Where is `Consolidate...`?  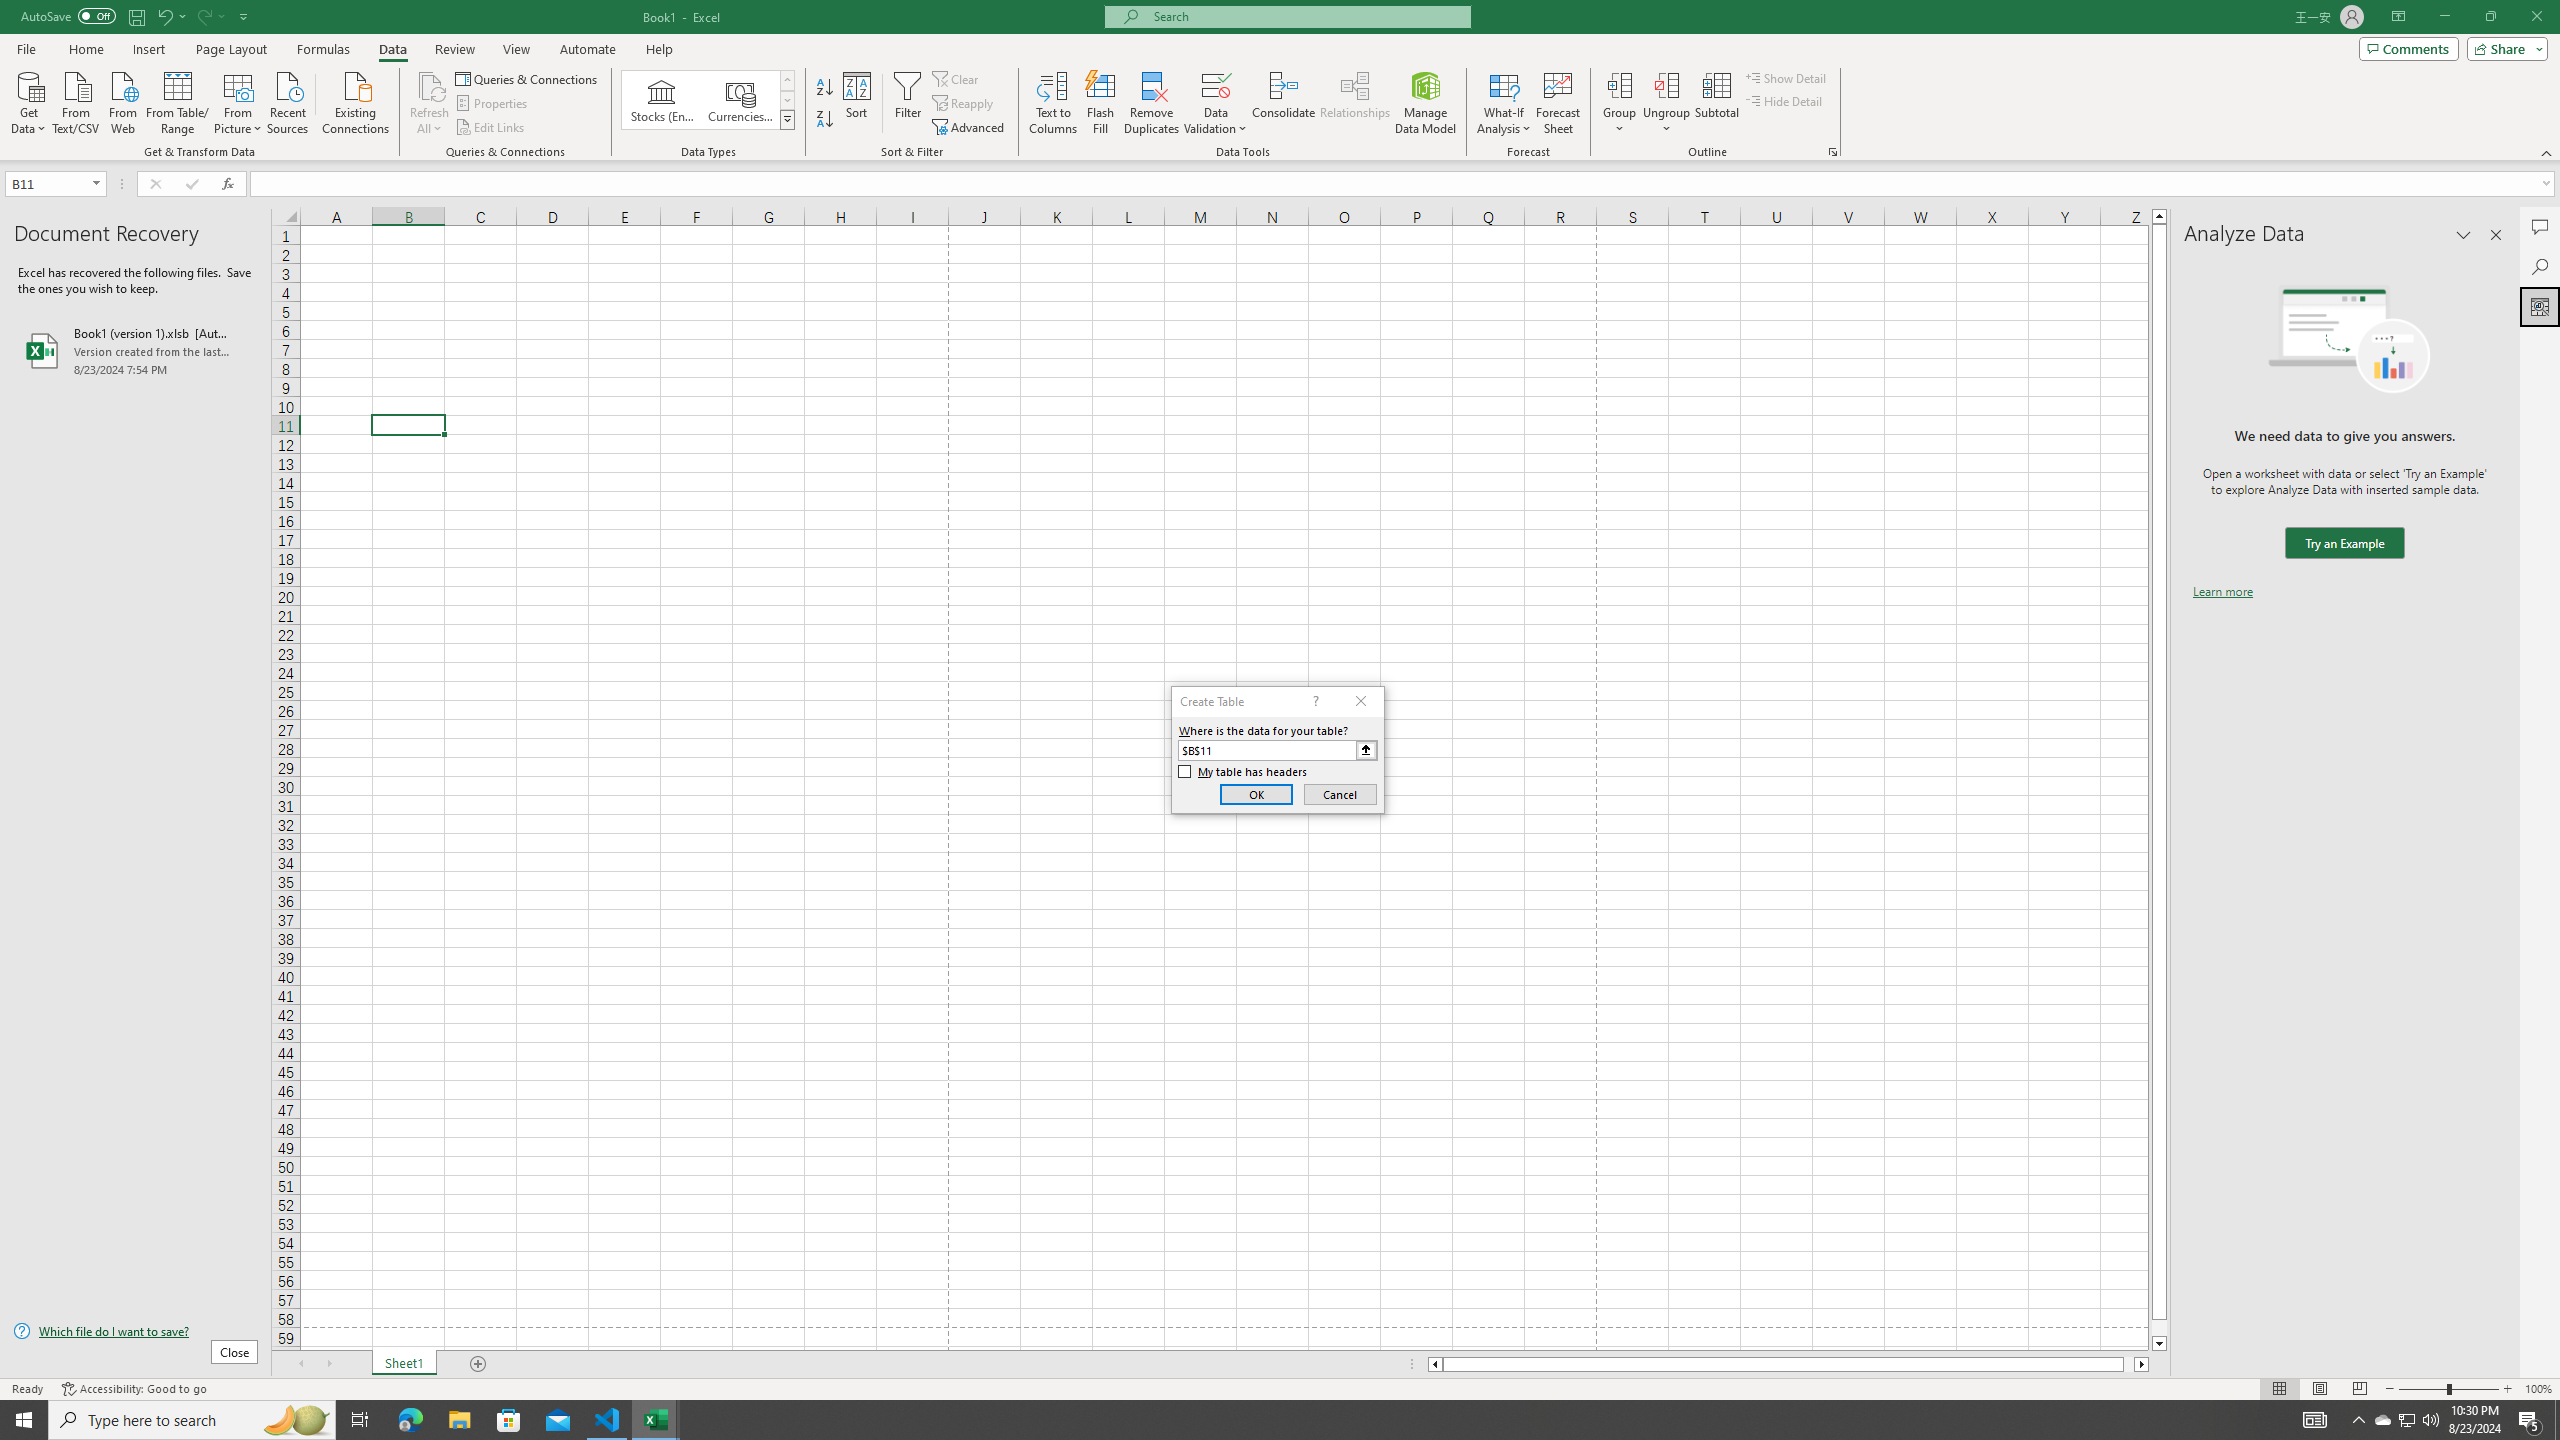 Consolidate... is located at coordinates (1284, 103).